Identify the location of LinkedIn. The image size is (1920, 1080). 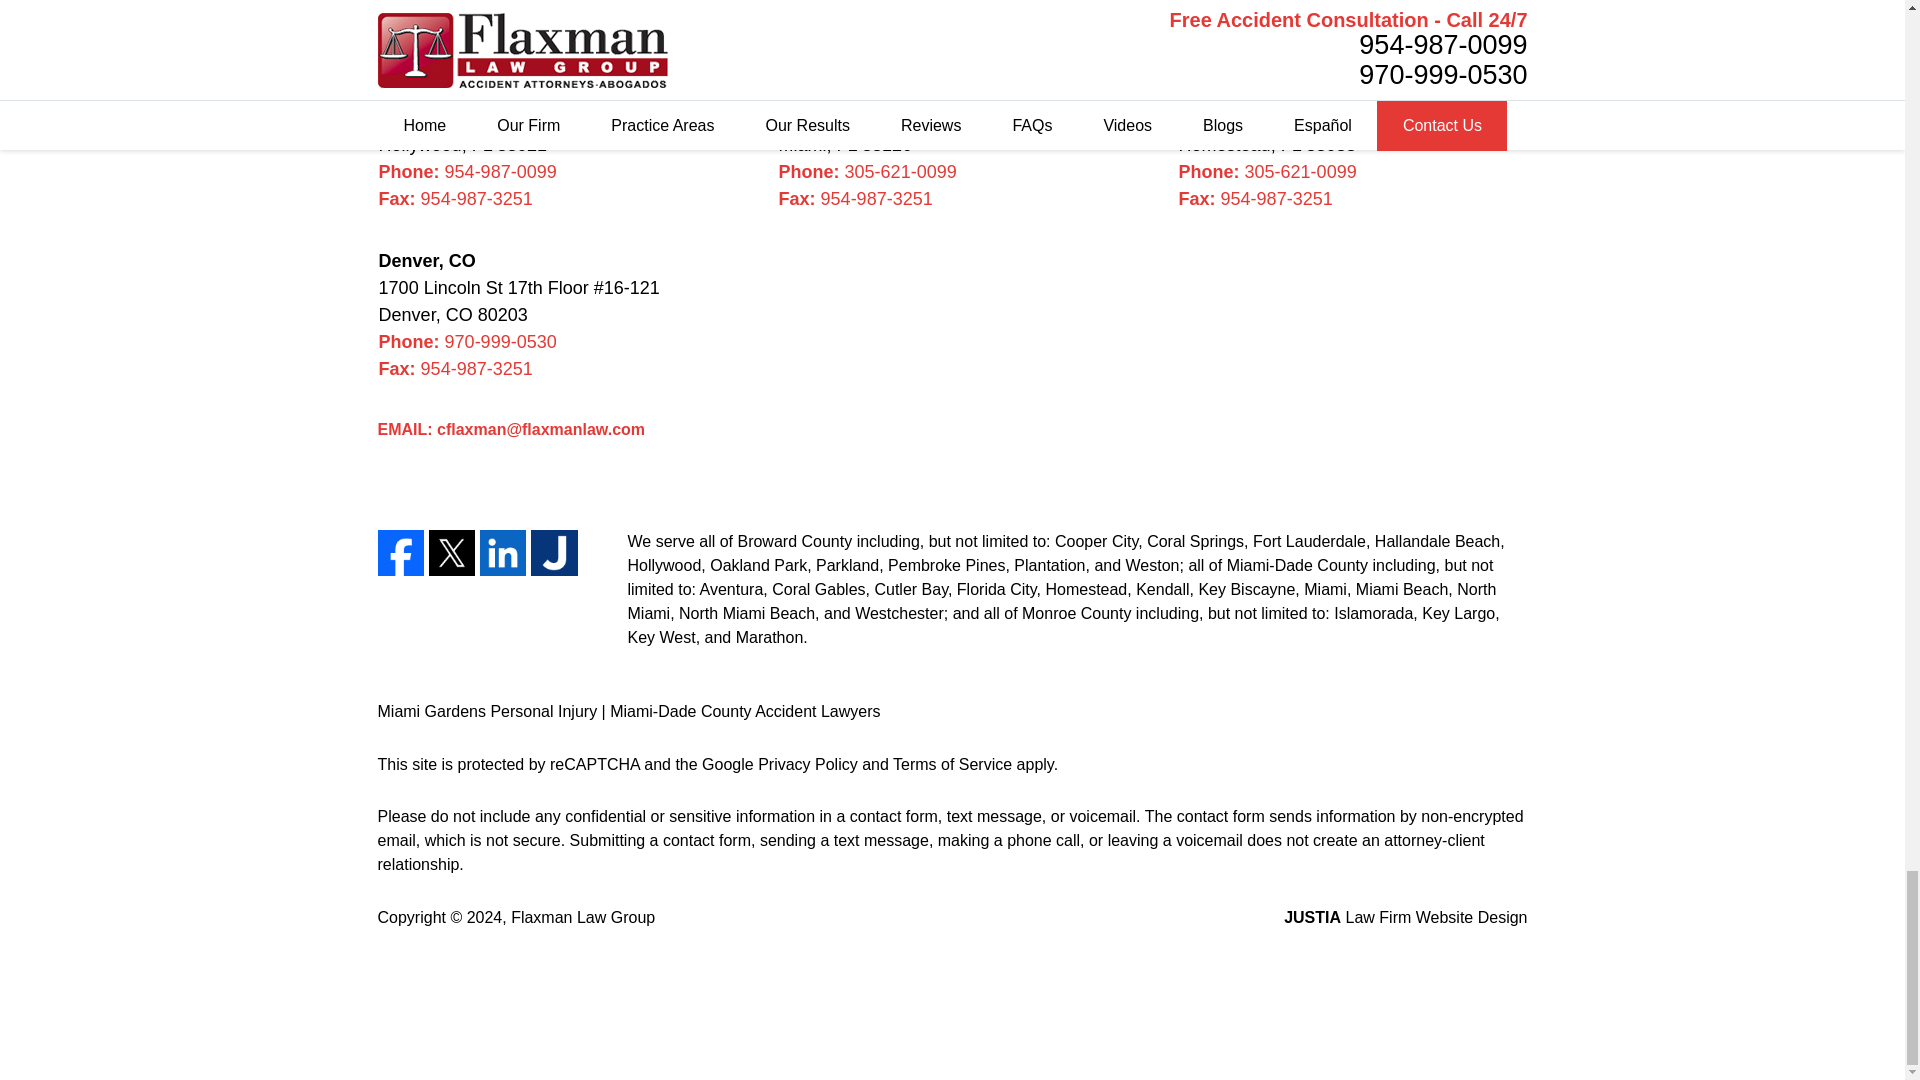
(503, 552).